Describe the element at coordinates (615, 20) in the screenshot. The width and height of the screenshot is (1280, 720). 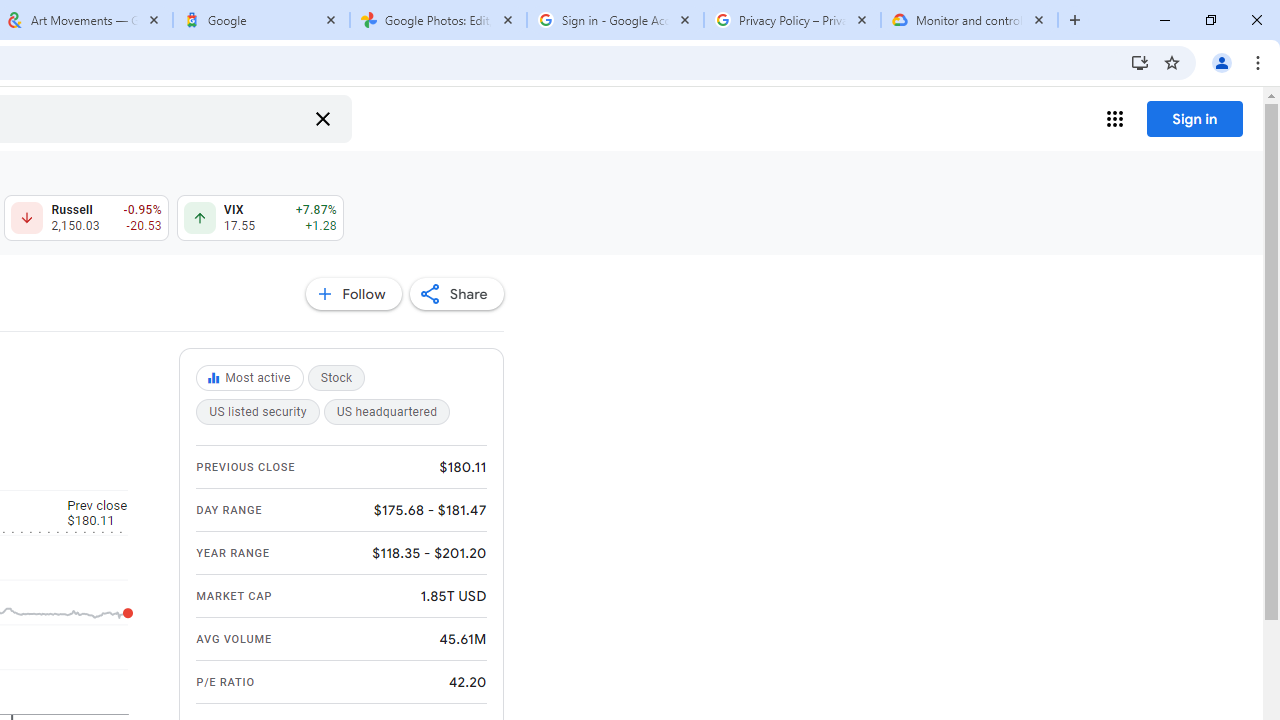
I see `Sign in - Google Accounts` at that location.